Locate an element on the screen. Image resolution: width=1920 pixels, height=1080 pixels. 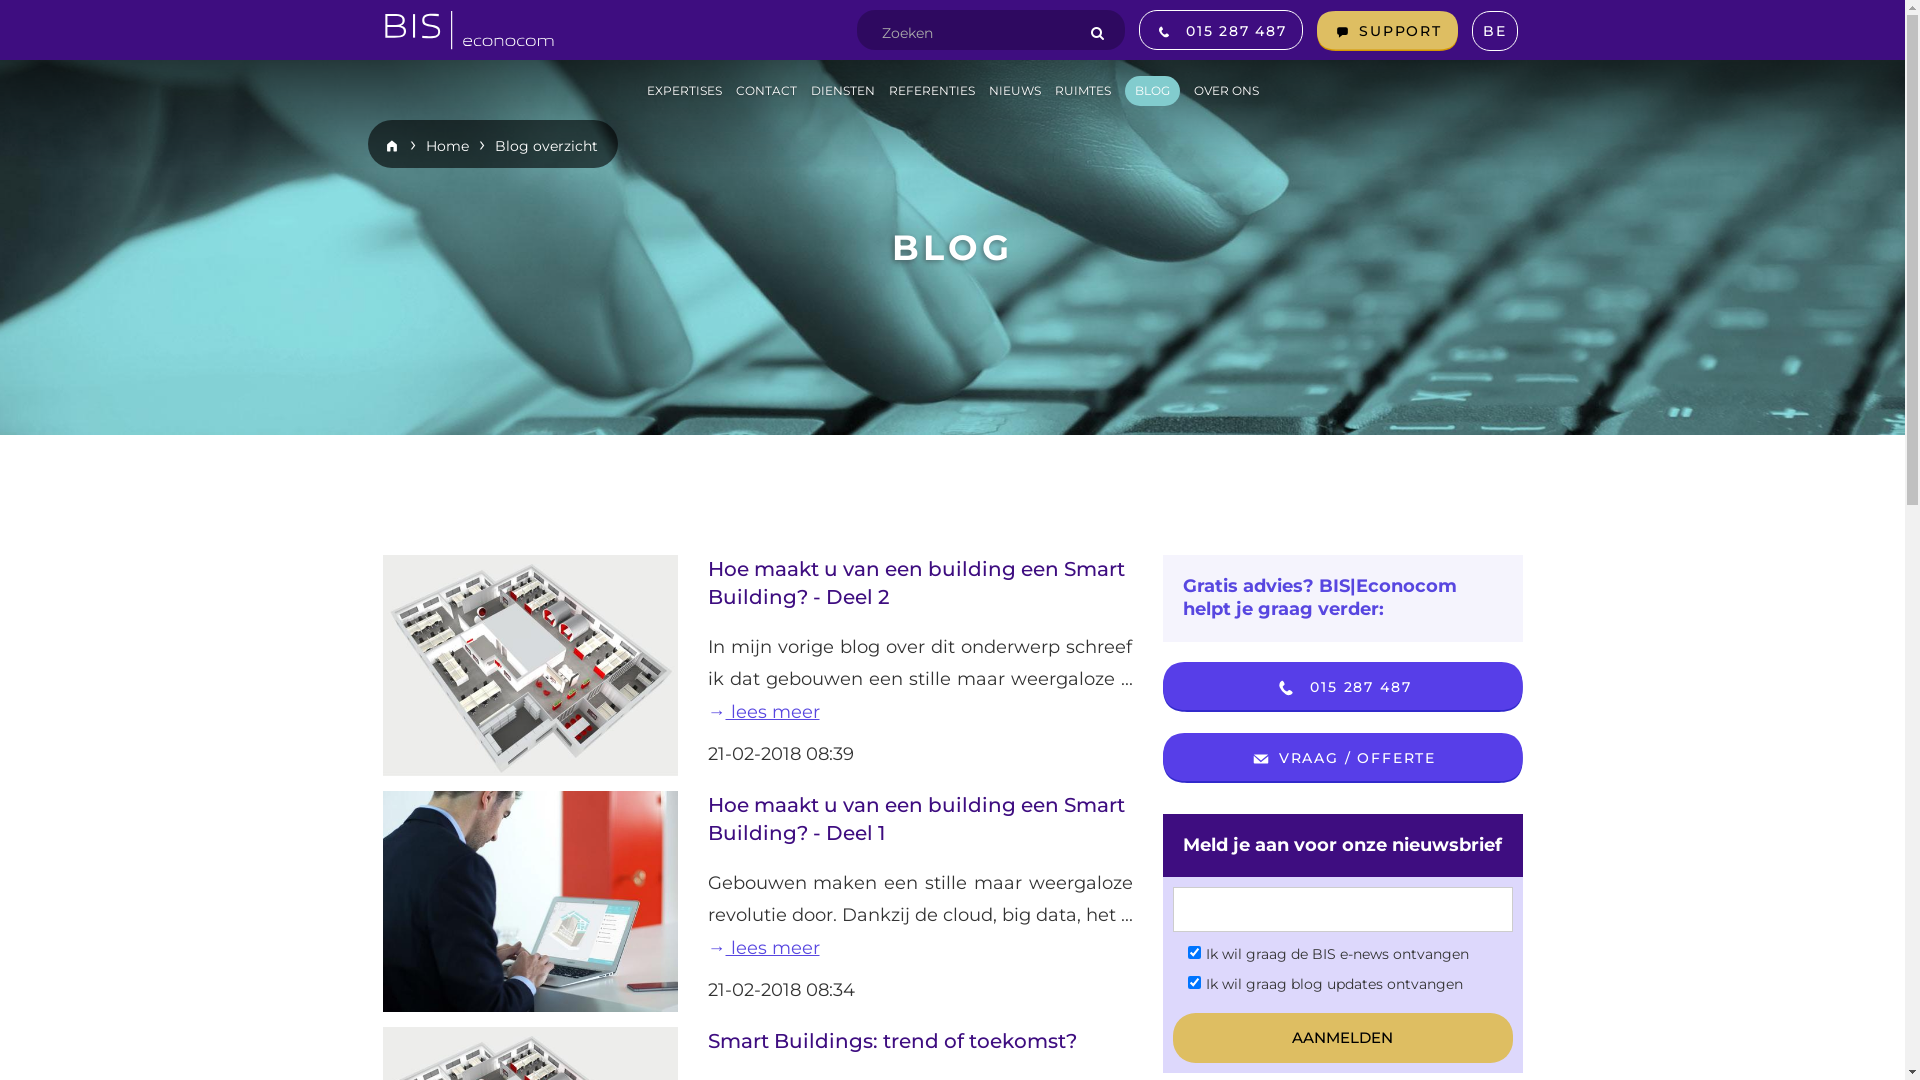
lees meer is located at coordinates (920, 964).